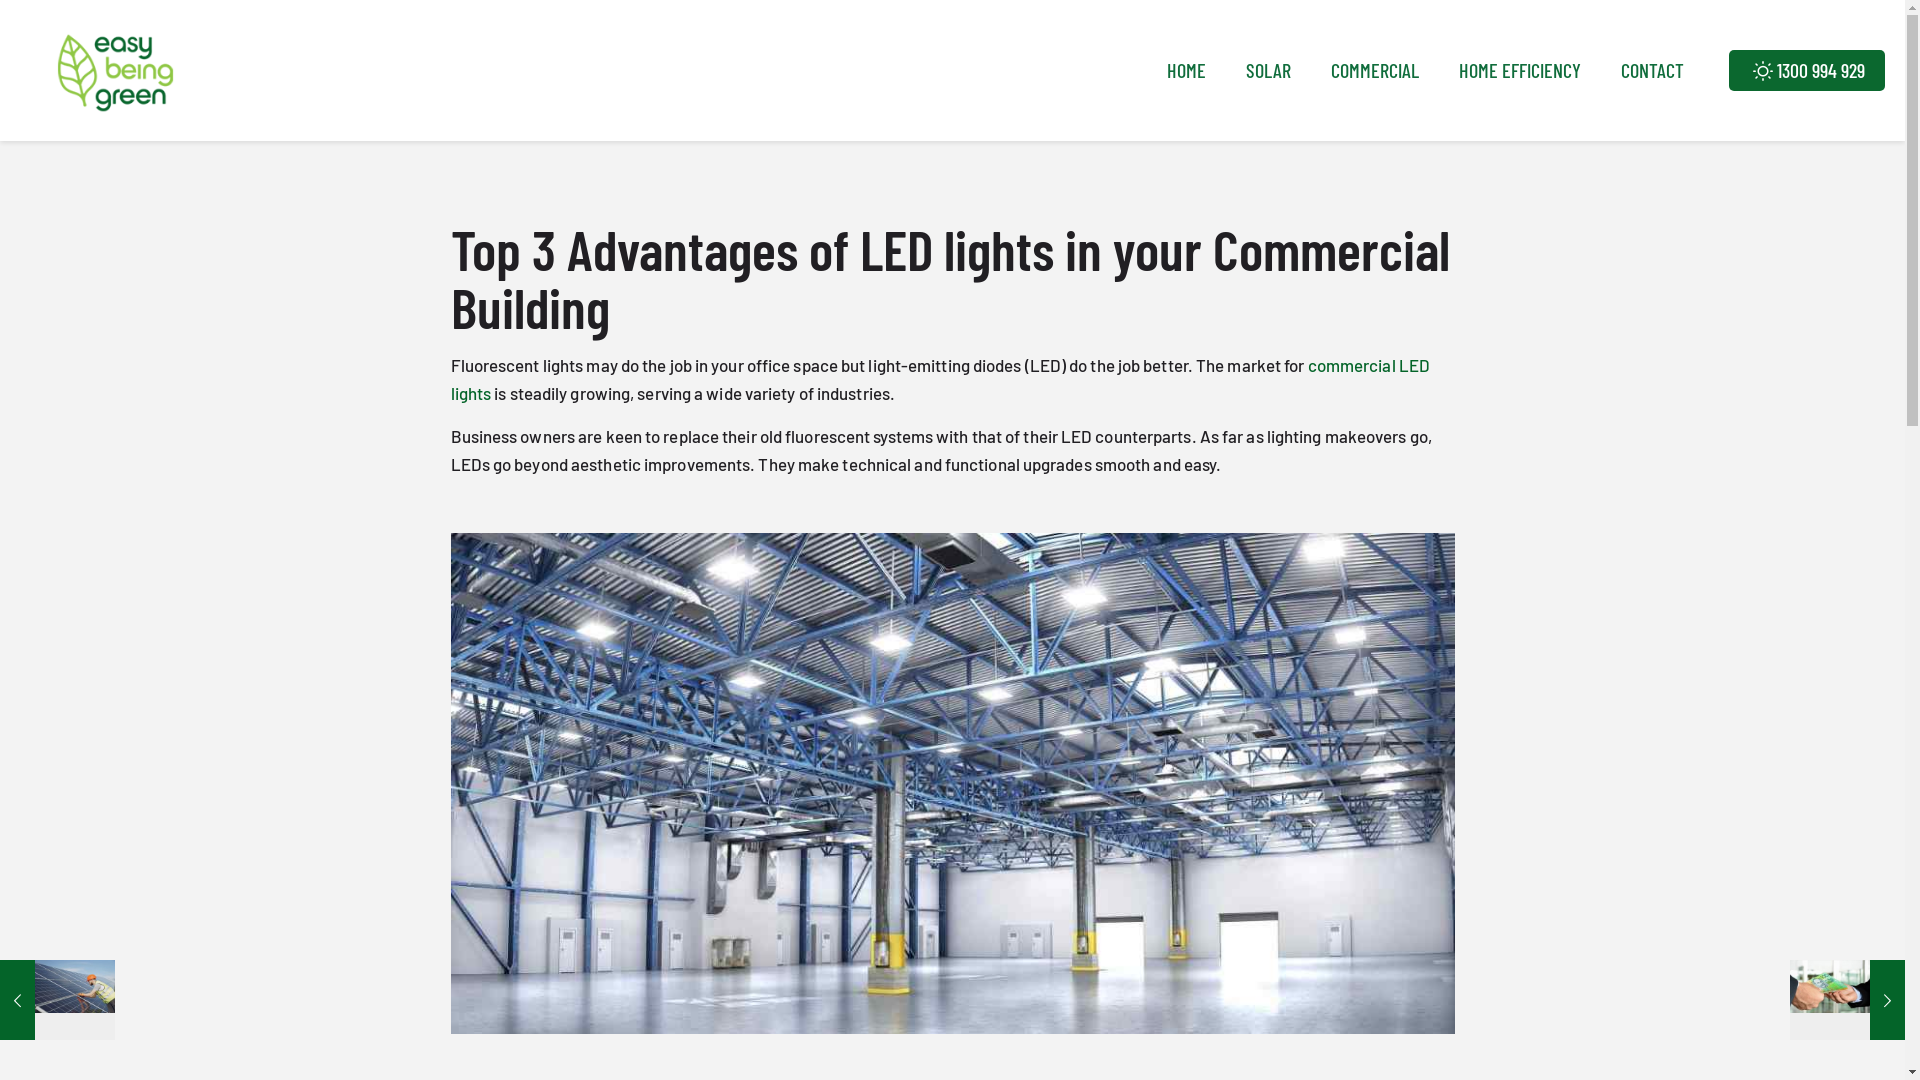 The image size is (1920, 1080). I want to click on CONTACT, so click(1652, 70).